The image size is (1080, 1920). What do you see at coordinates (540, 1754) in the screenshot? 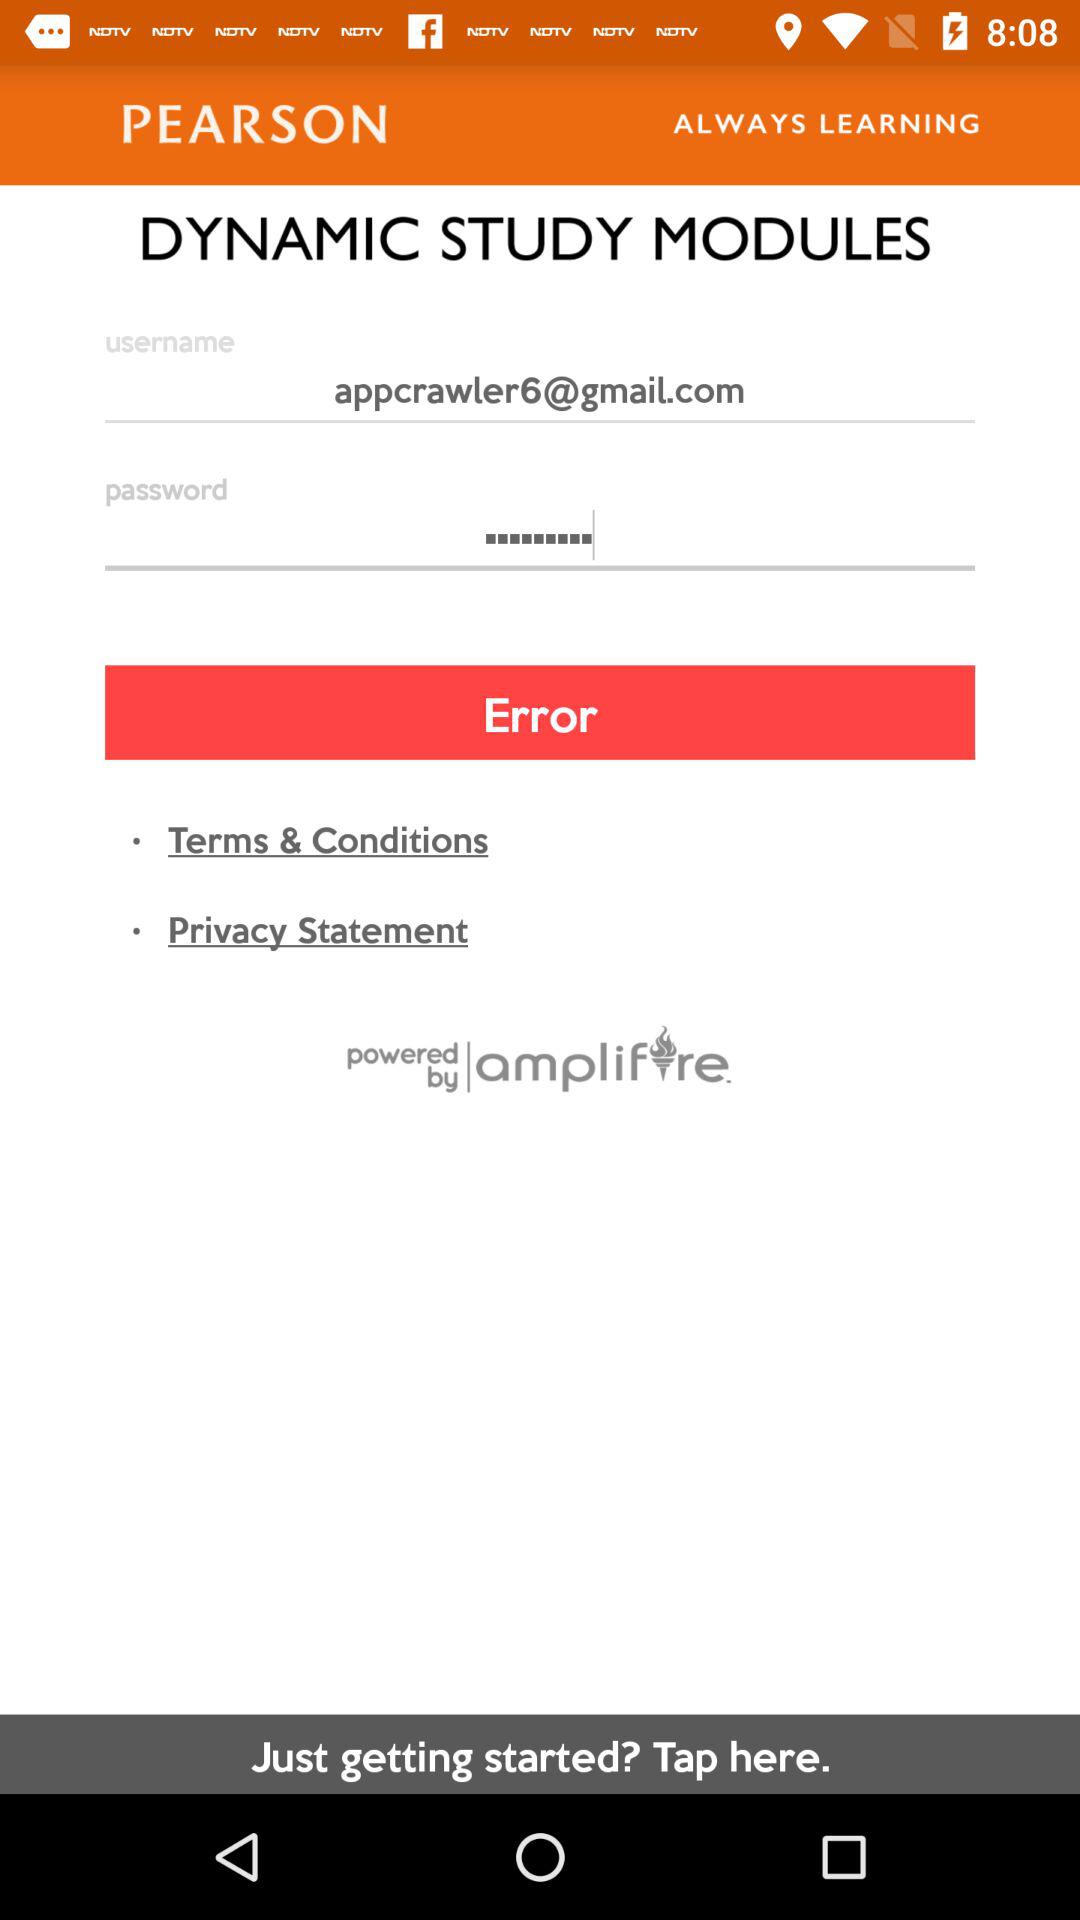
I see `flip to the just getting started icon` at bounding box center [540, 1754].